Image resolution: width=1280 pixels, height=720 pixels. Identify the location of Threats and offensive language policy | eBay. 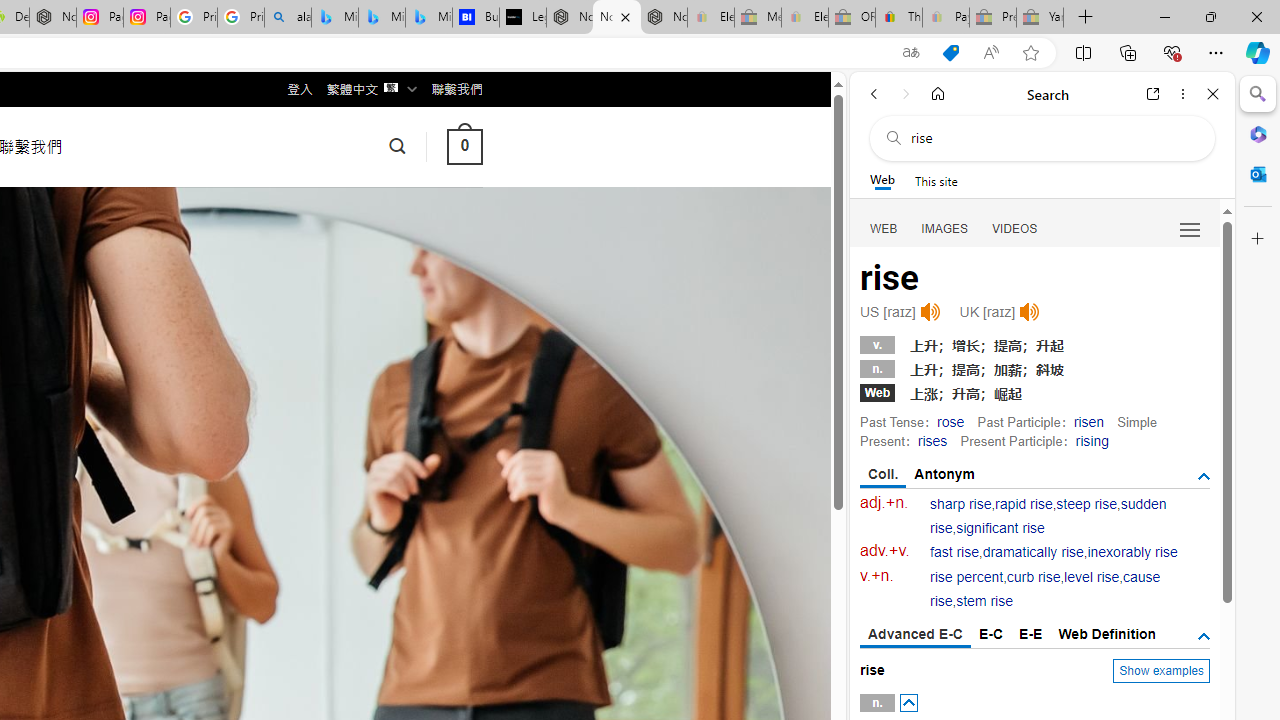
(898, 18).